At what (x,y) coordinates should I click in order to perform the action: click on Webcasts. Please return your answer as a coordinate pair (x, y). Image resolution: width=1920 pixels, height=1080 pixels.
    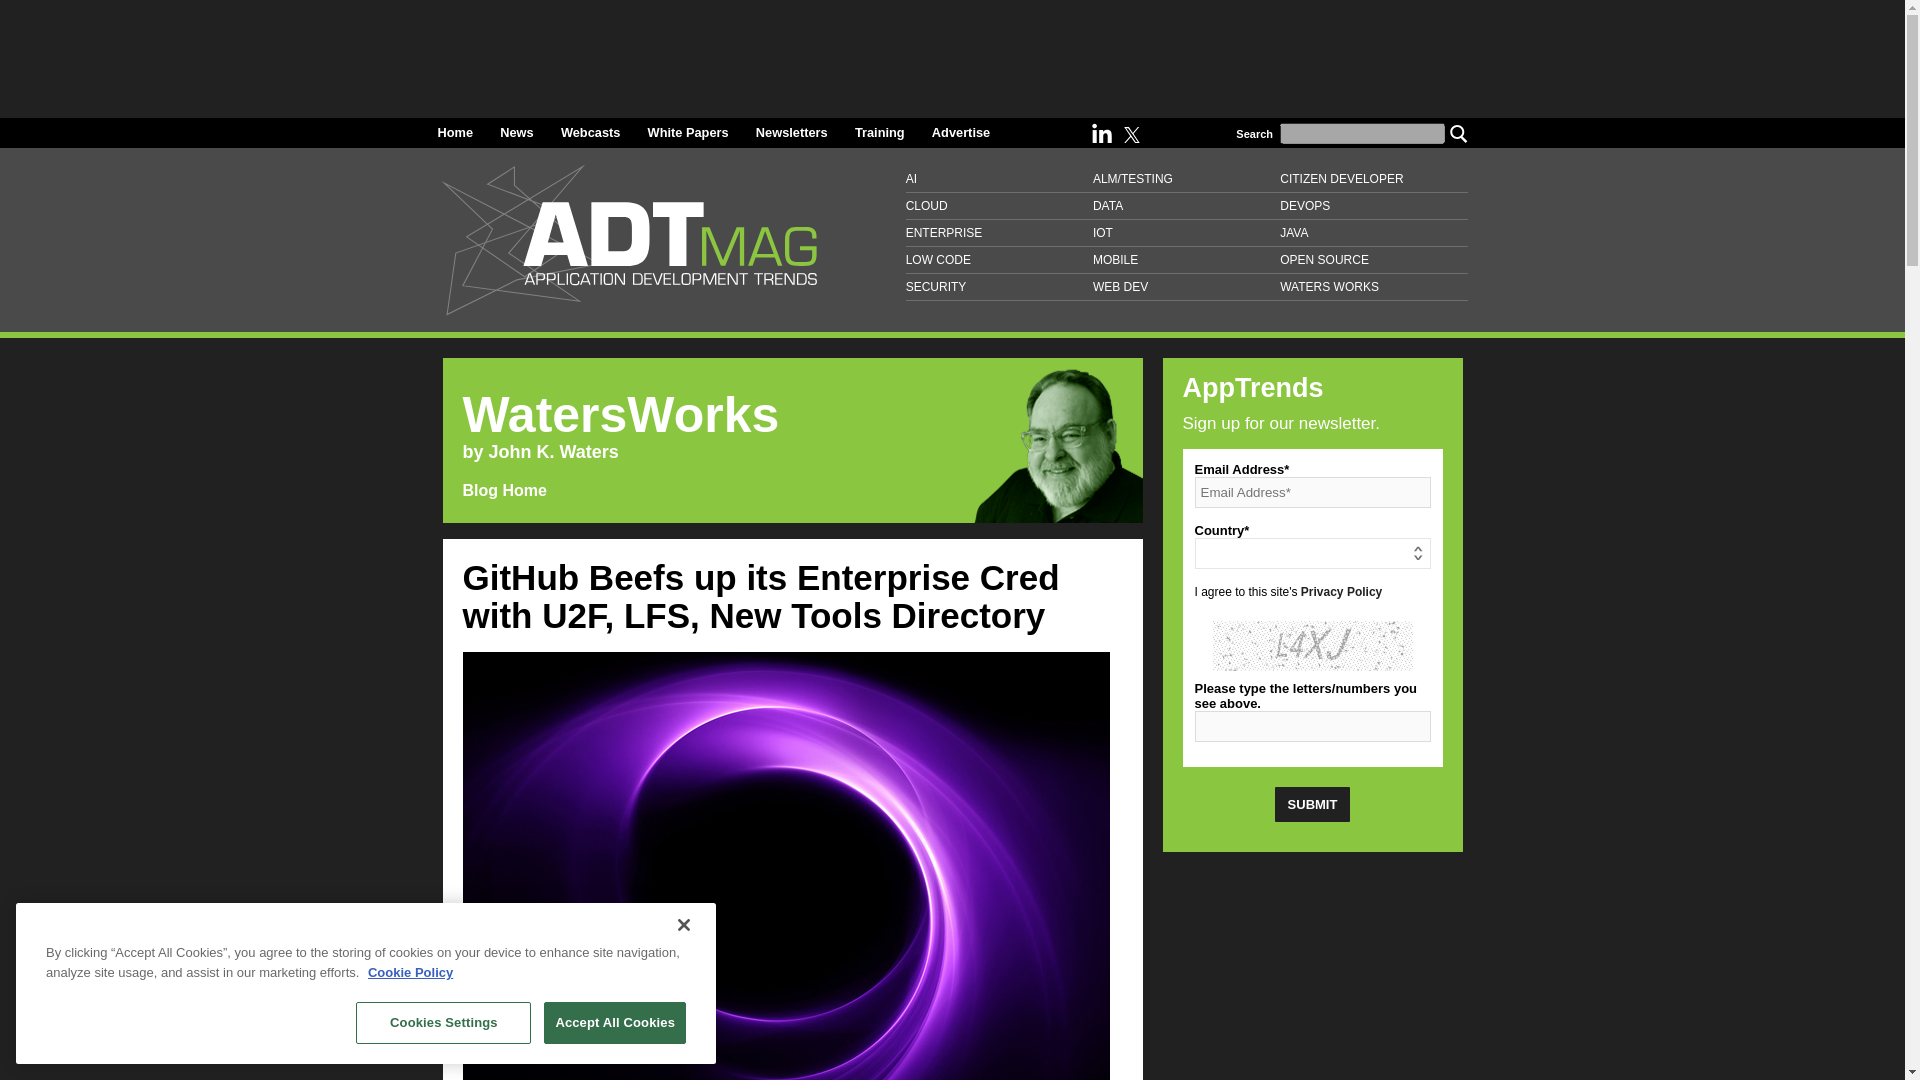
    Looking at the image, I should click on (590, 132).